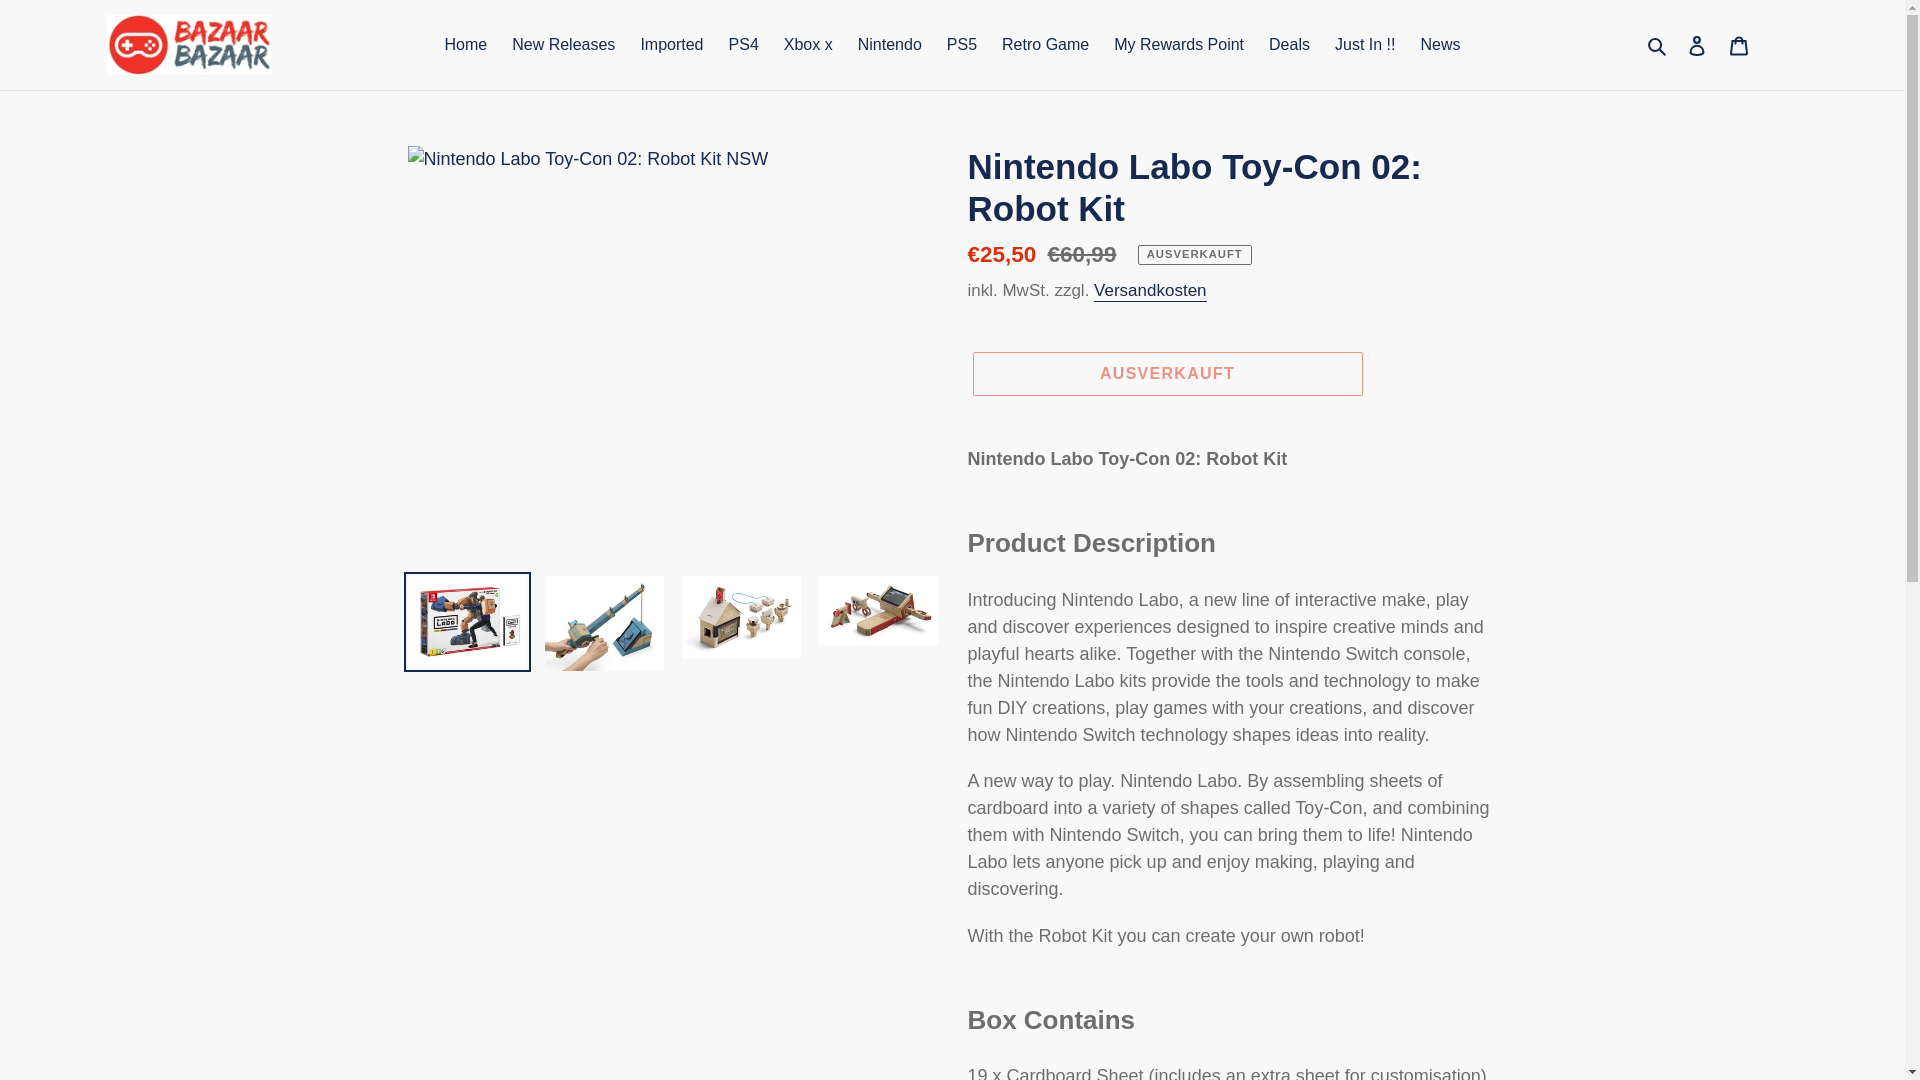  What do you see at coordinates (465, 45) in the screenshot?
I see `Home` at bounding box center [465, 45].